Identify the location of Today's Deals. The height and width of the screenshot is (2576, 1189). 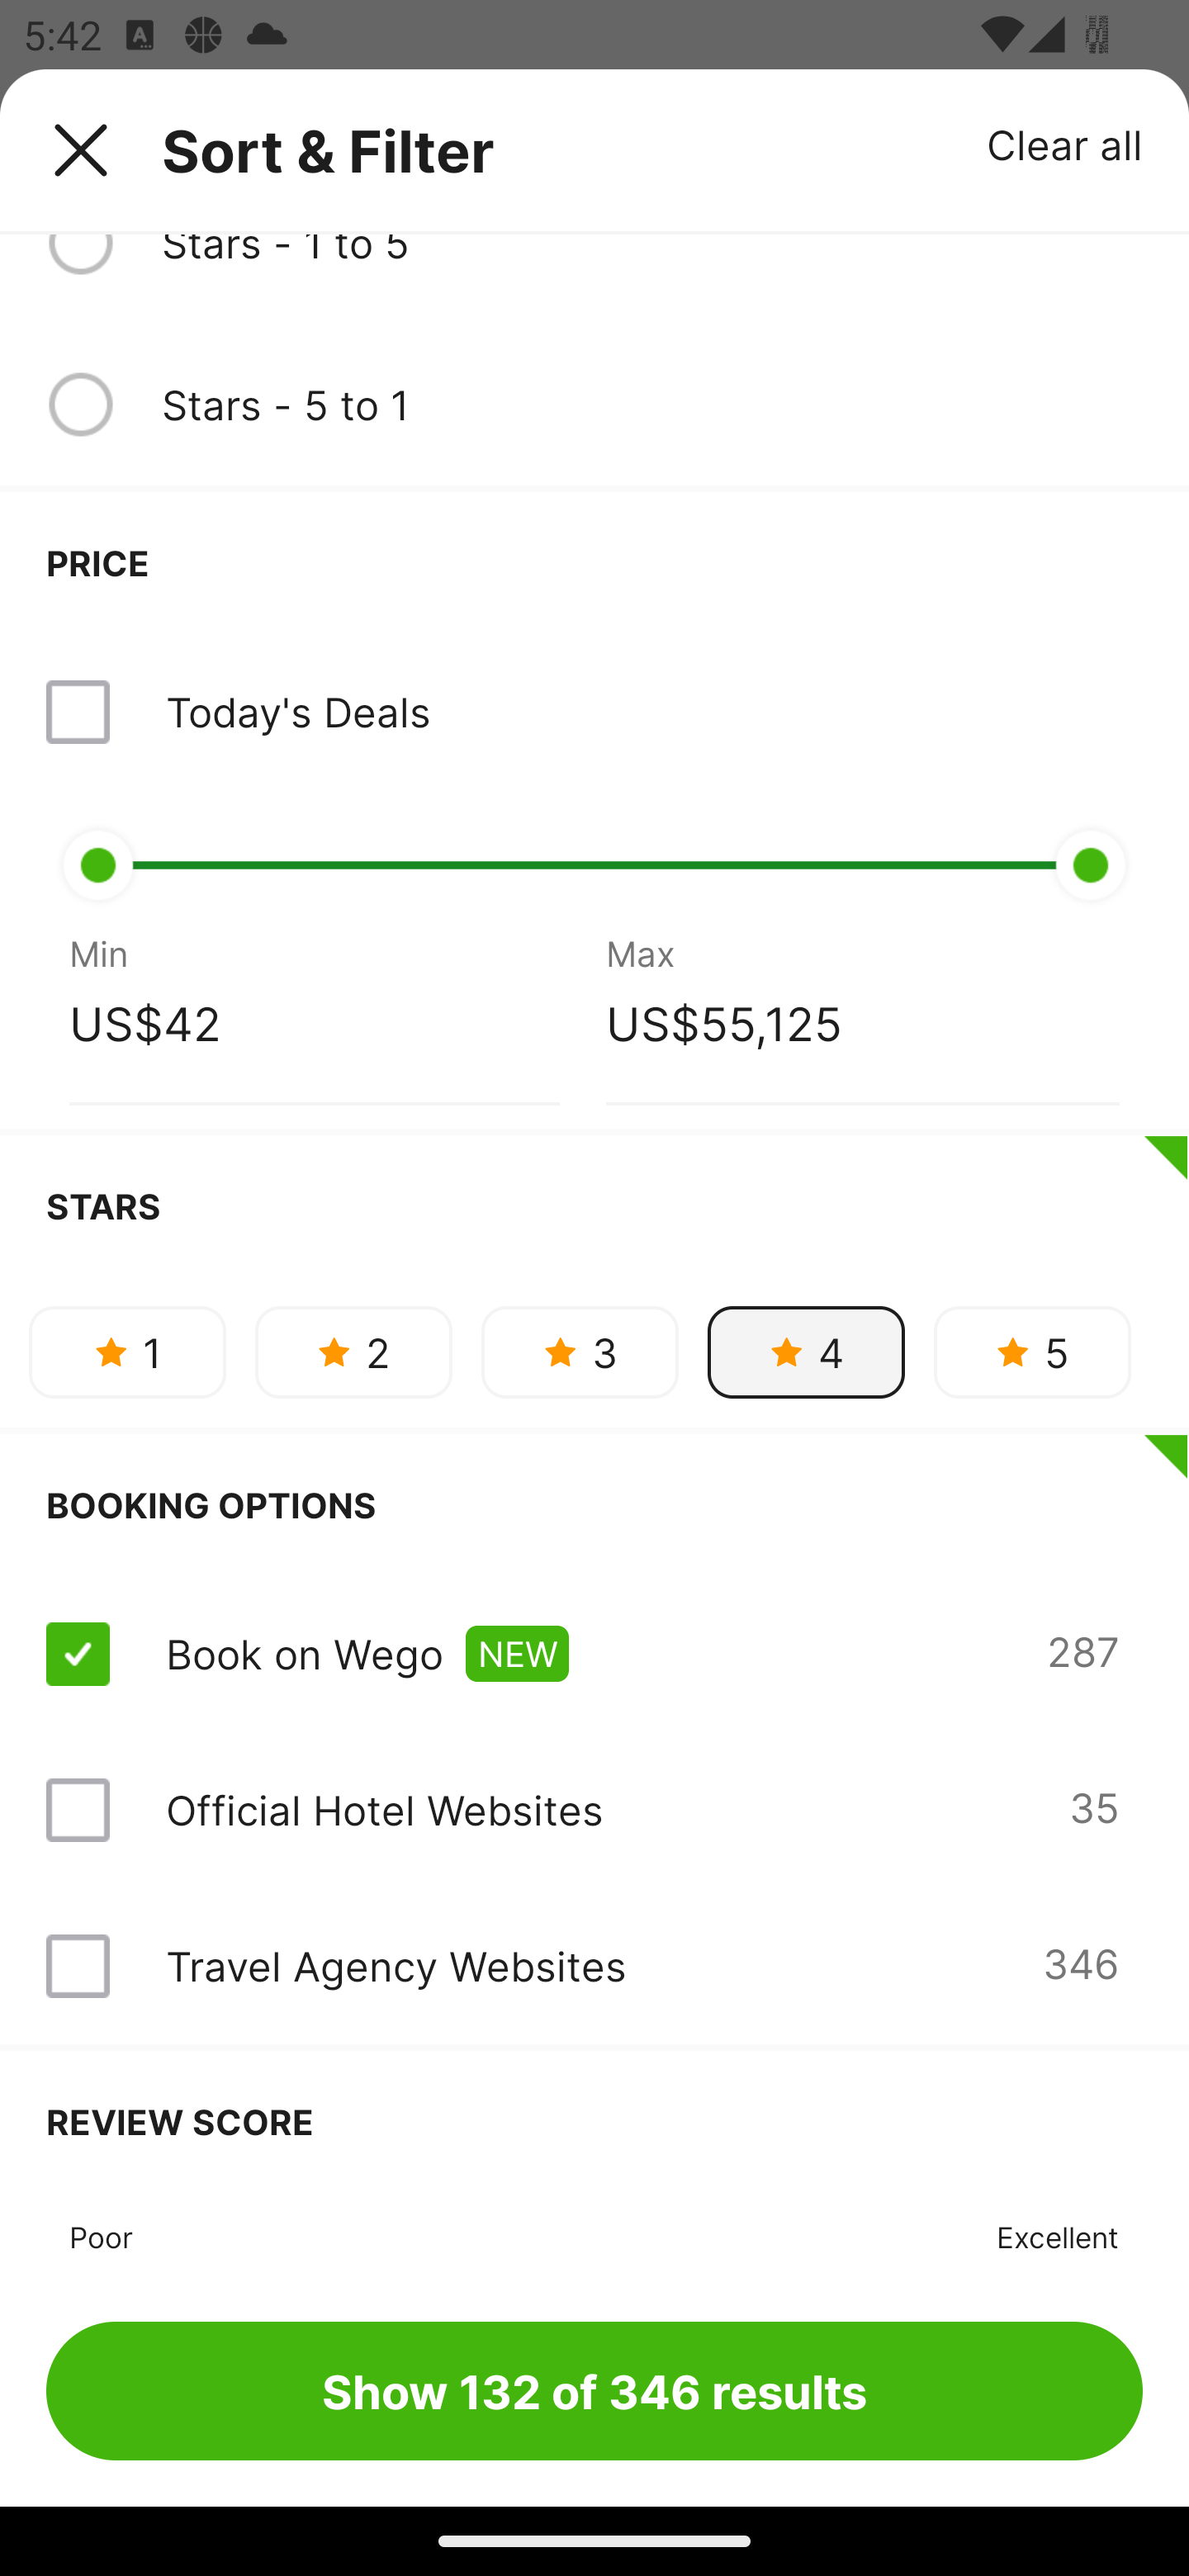
(594, 712).